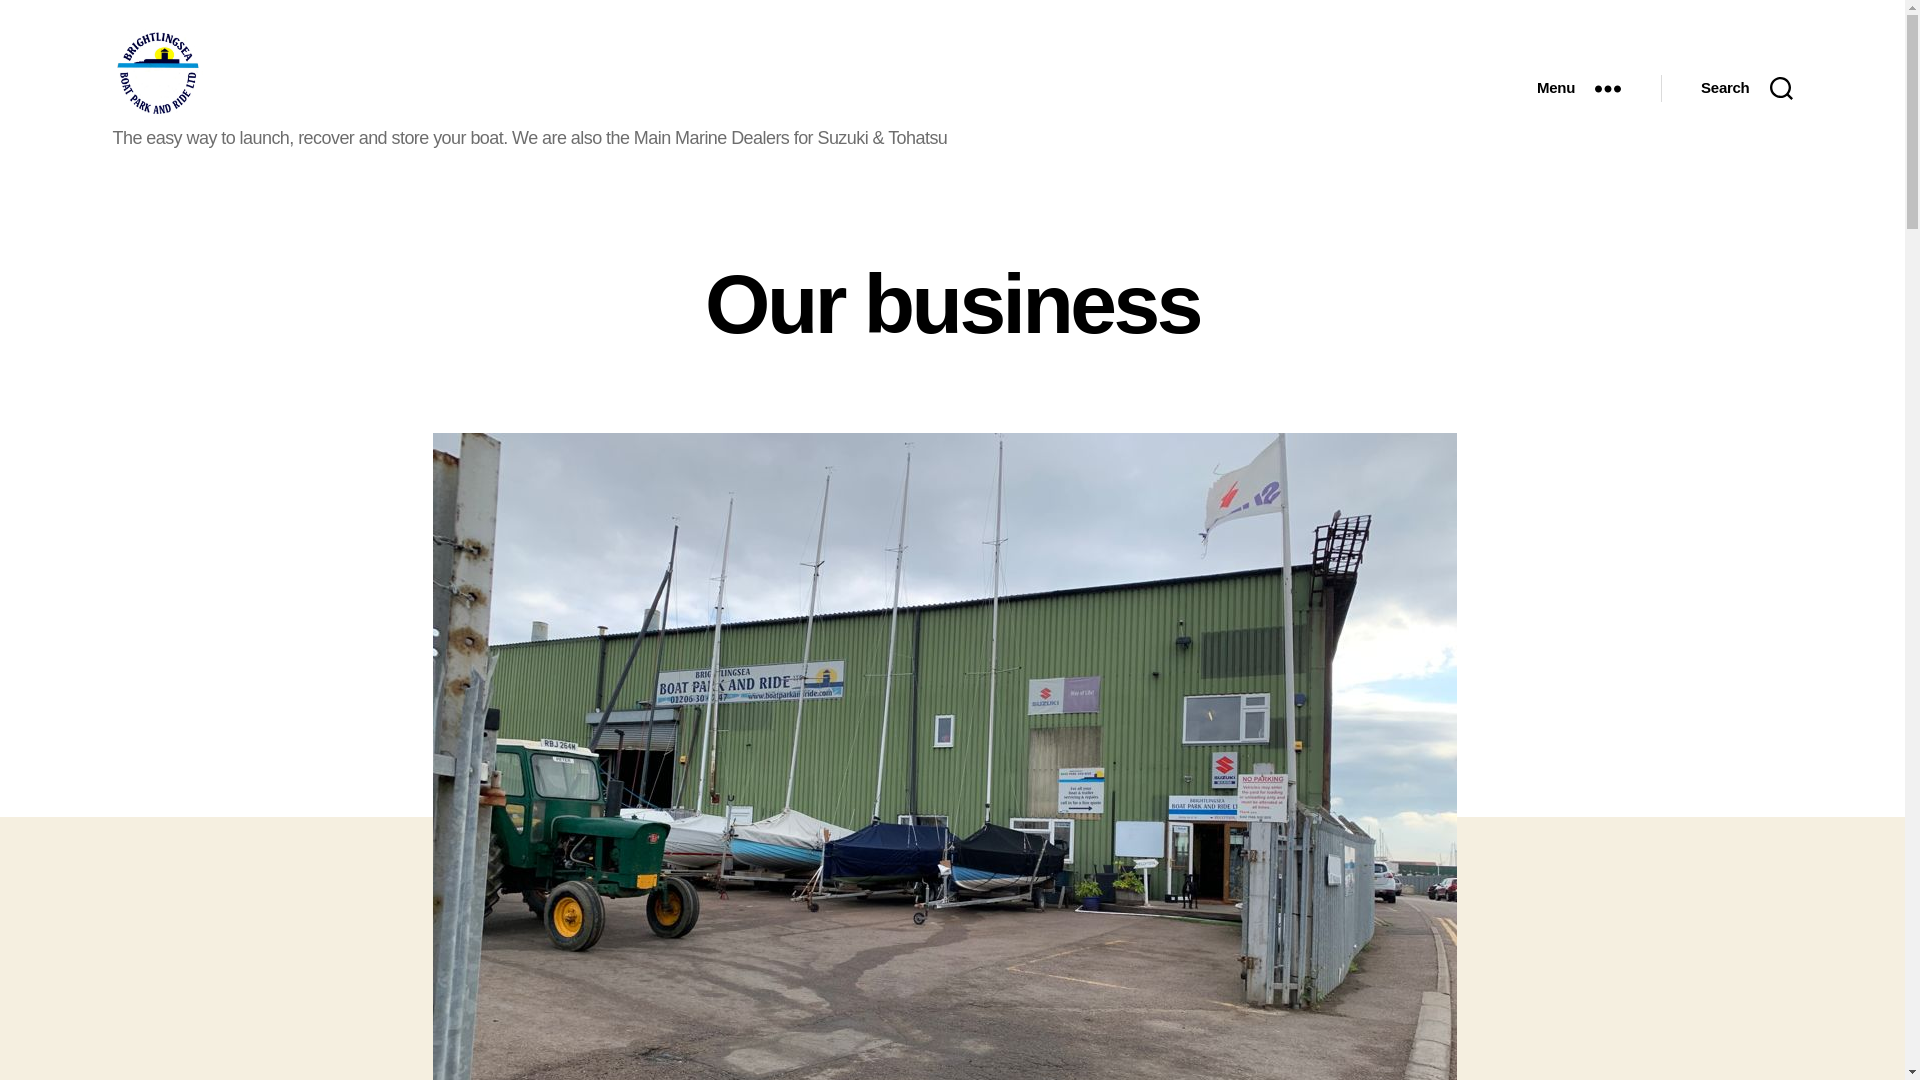  I want to click on Menu, so click(1578, 88).